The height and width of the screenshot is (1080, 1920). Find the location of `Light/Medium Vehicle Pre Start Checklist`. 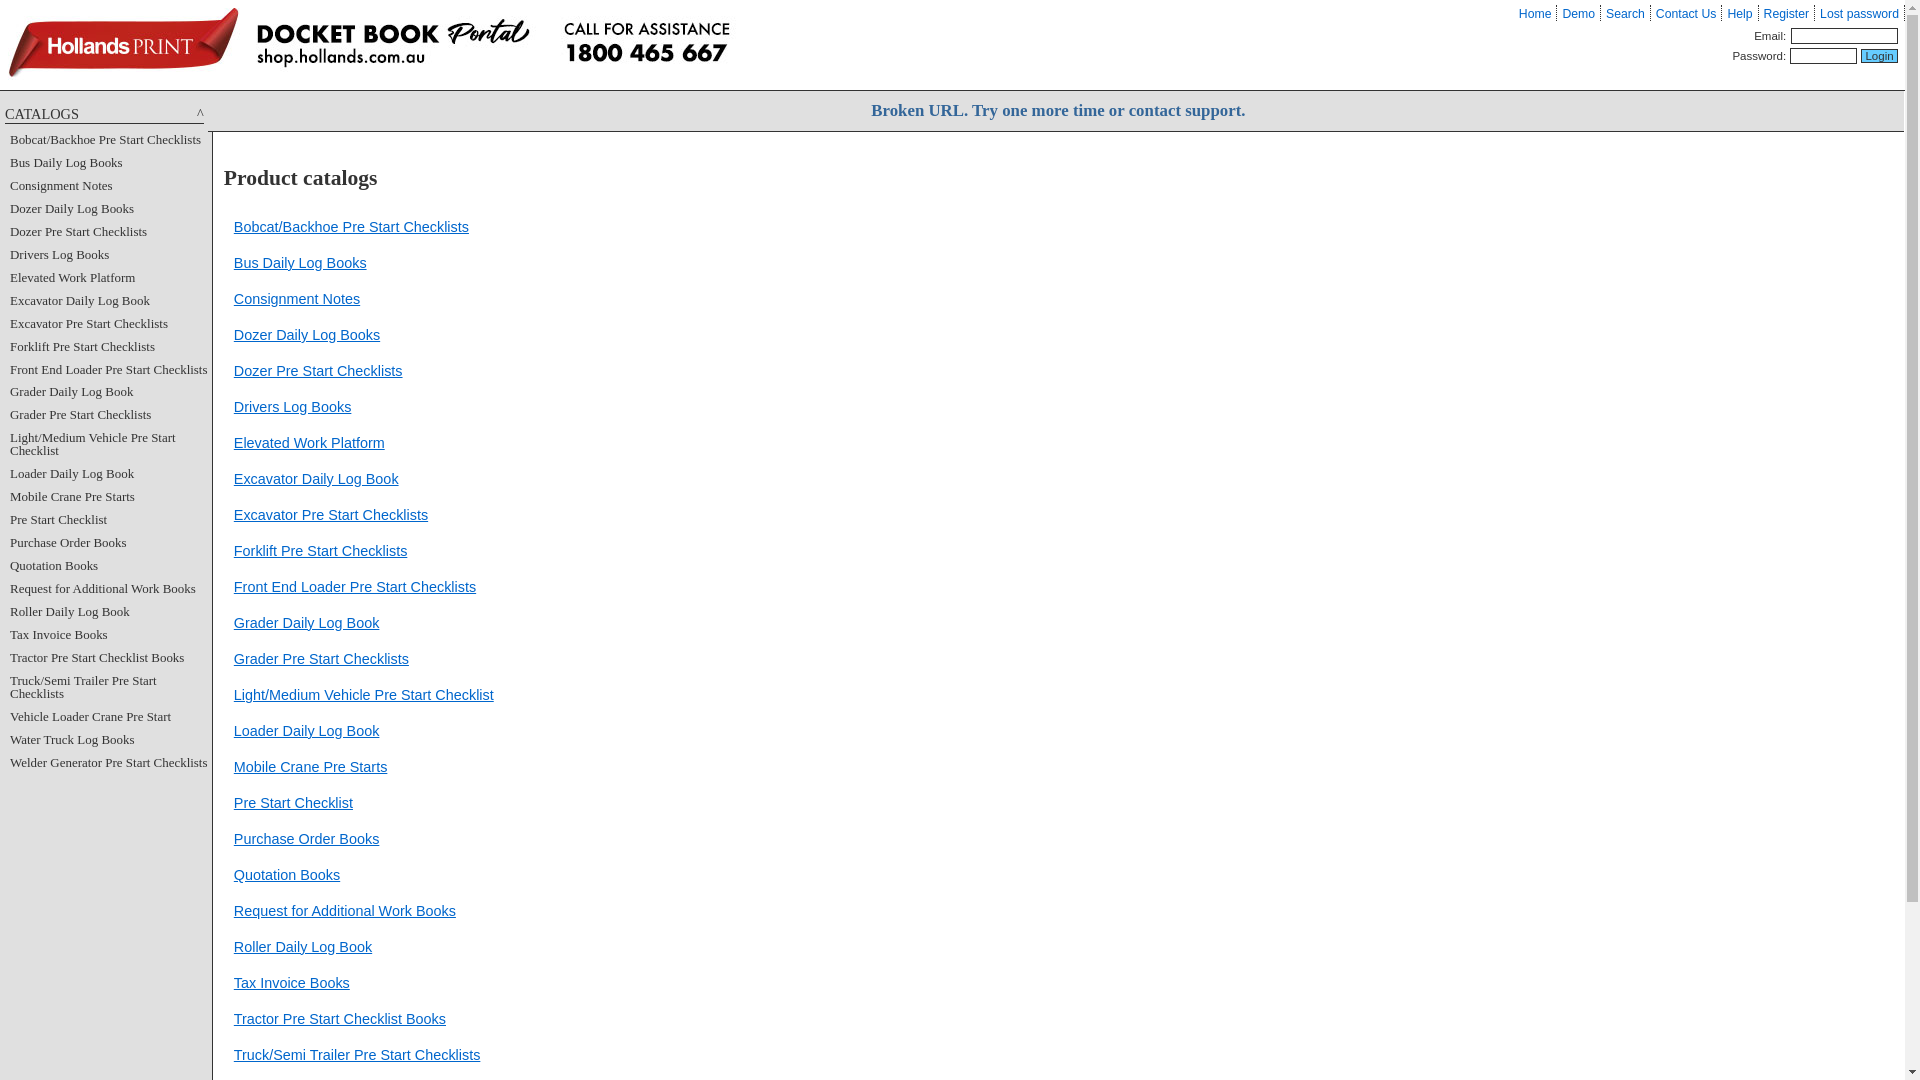

Light/Medium Vehicle Pre Start Checklist is located at coordinates (364, 695).